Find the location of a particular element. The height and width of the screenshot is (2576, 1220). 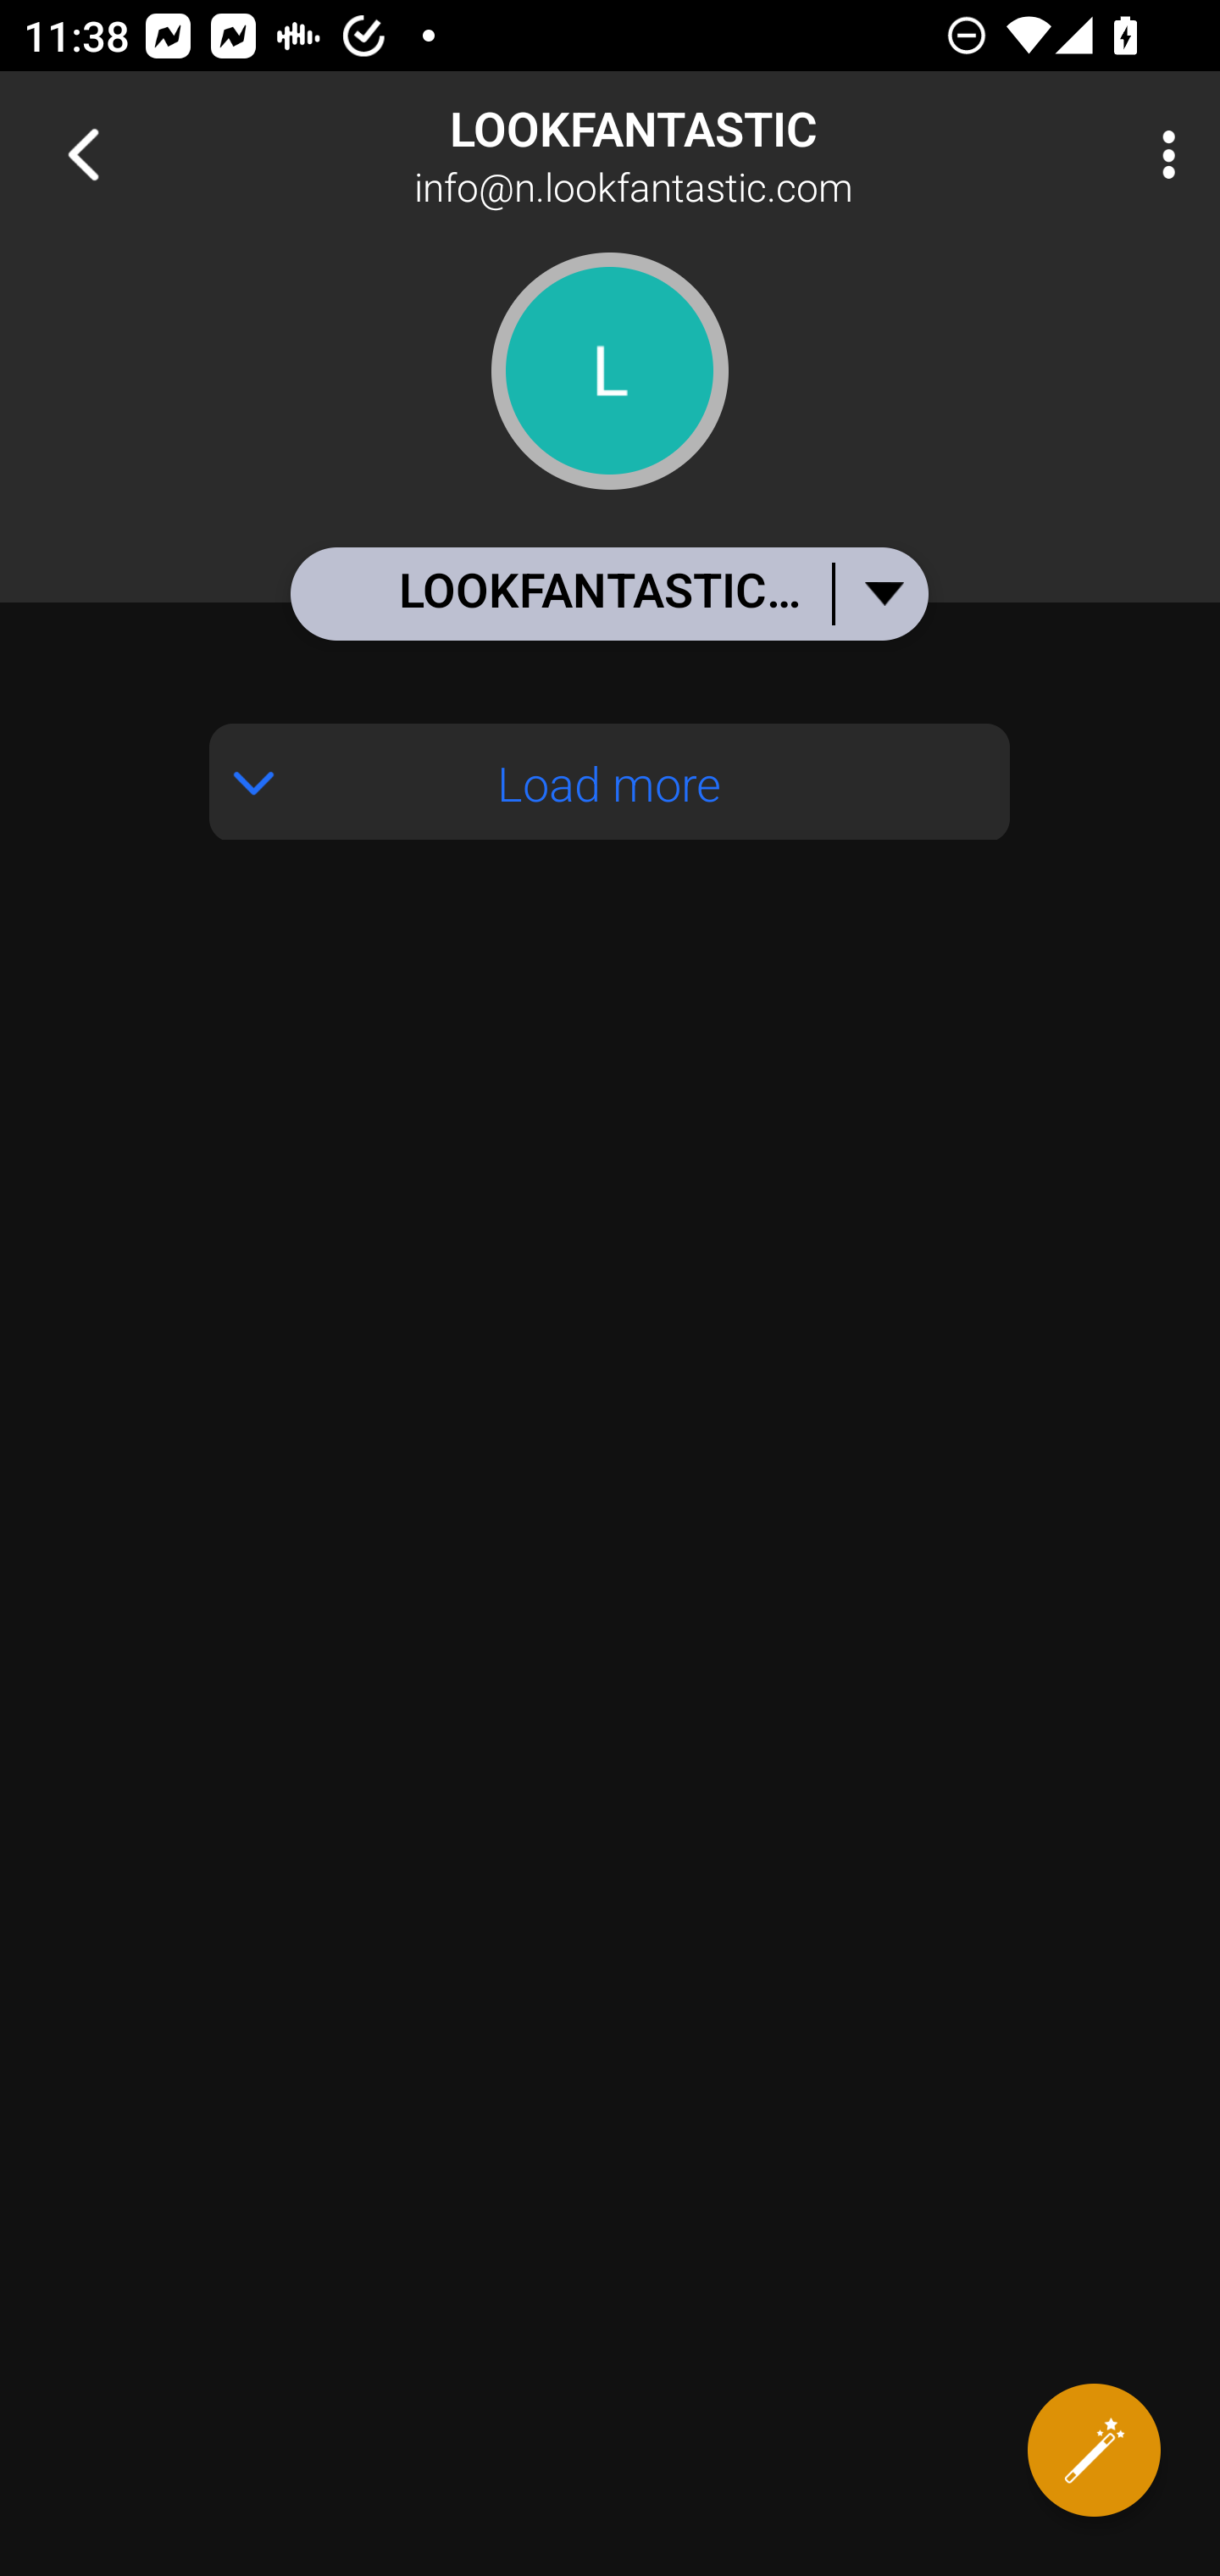

LOOKFANTASTIC & You is located at coordinates (608, 593).